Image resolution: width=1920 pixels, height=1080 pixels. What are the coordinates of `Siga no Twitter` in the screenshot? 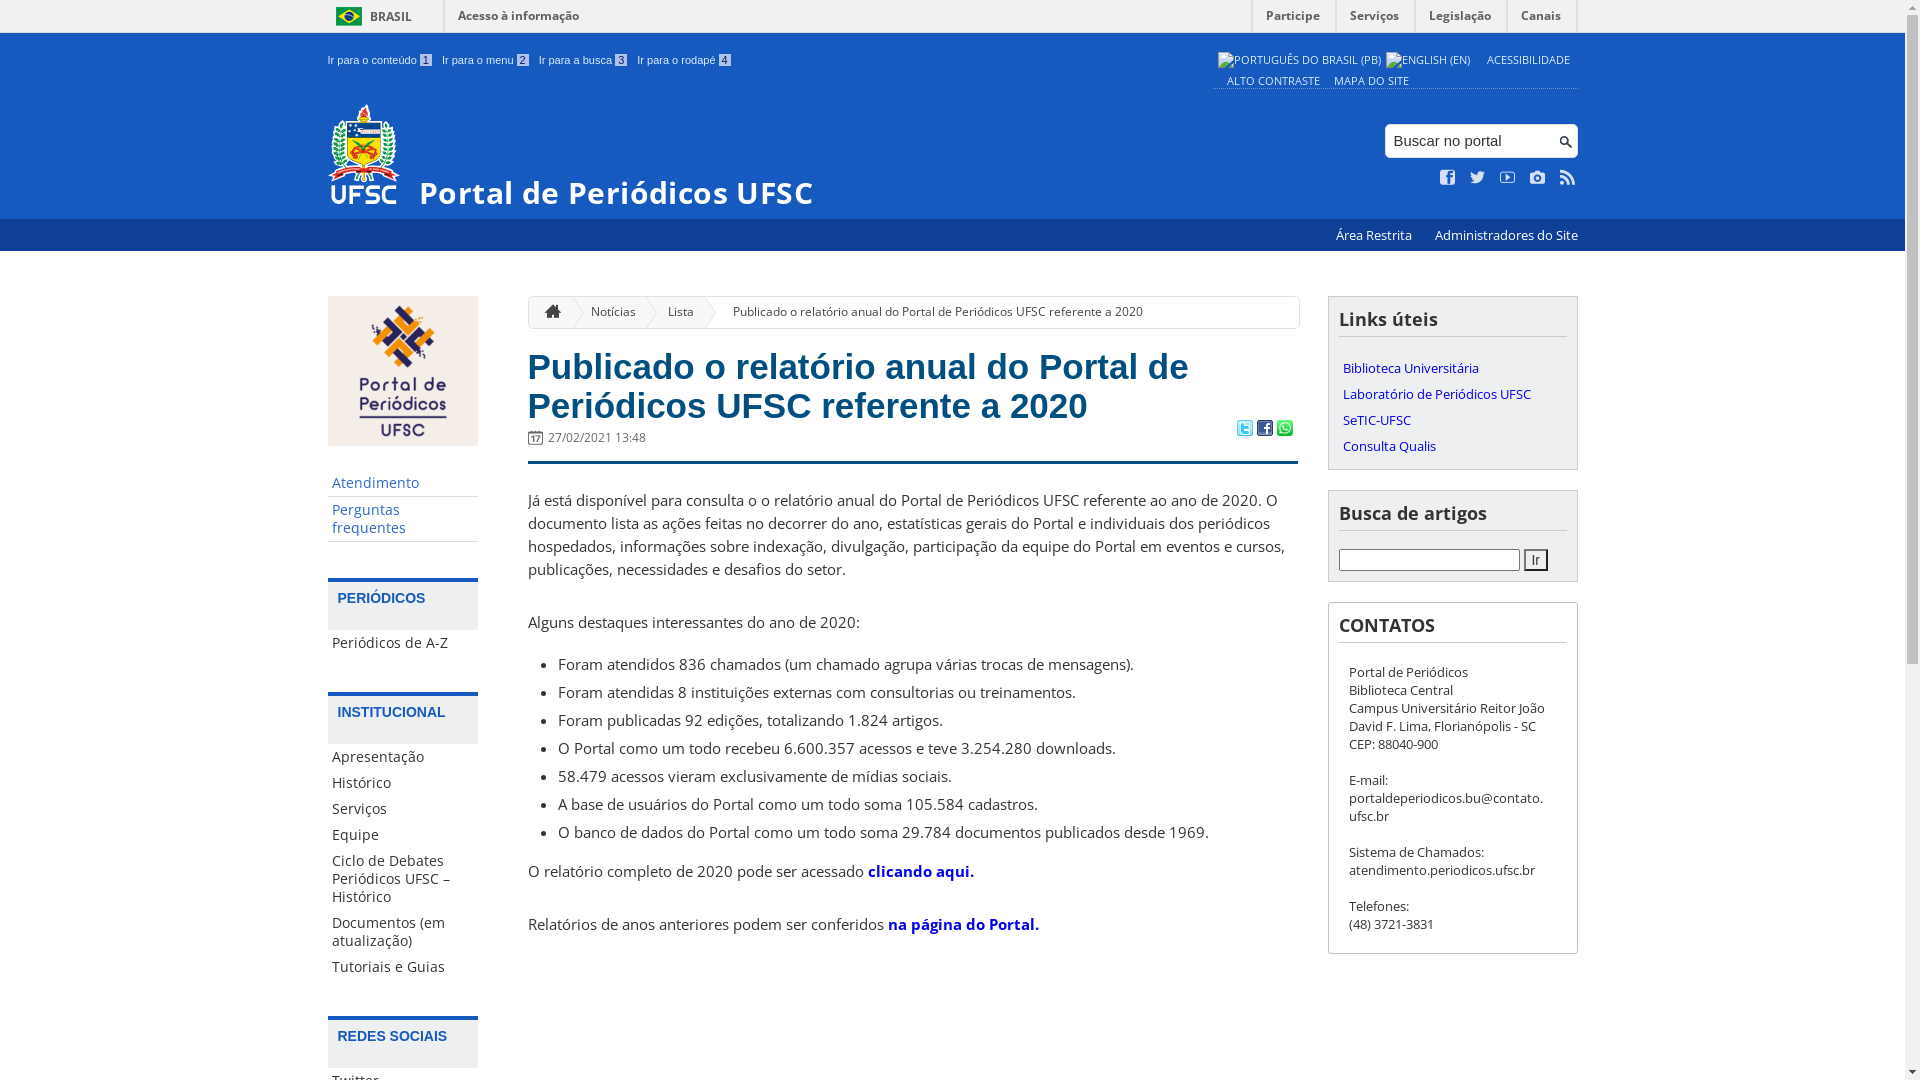 It's located at (1478, 178).